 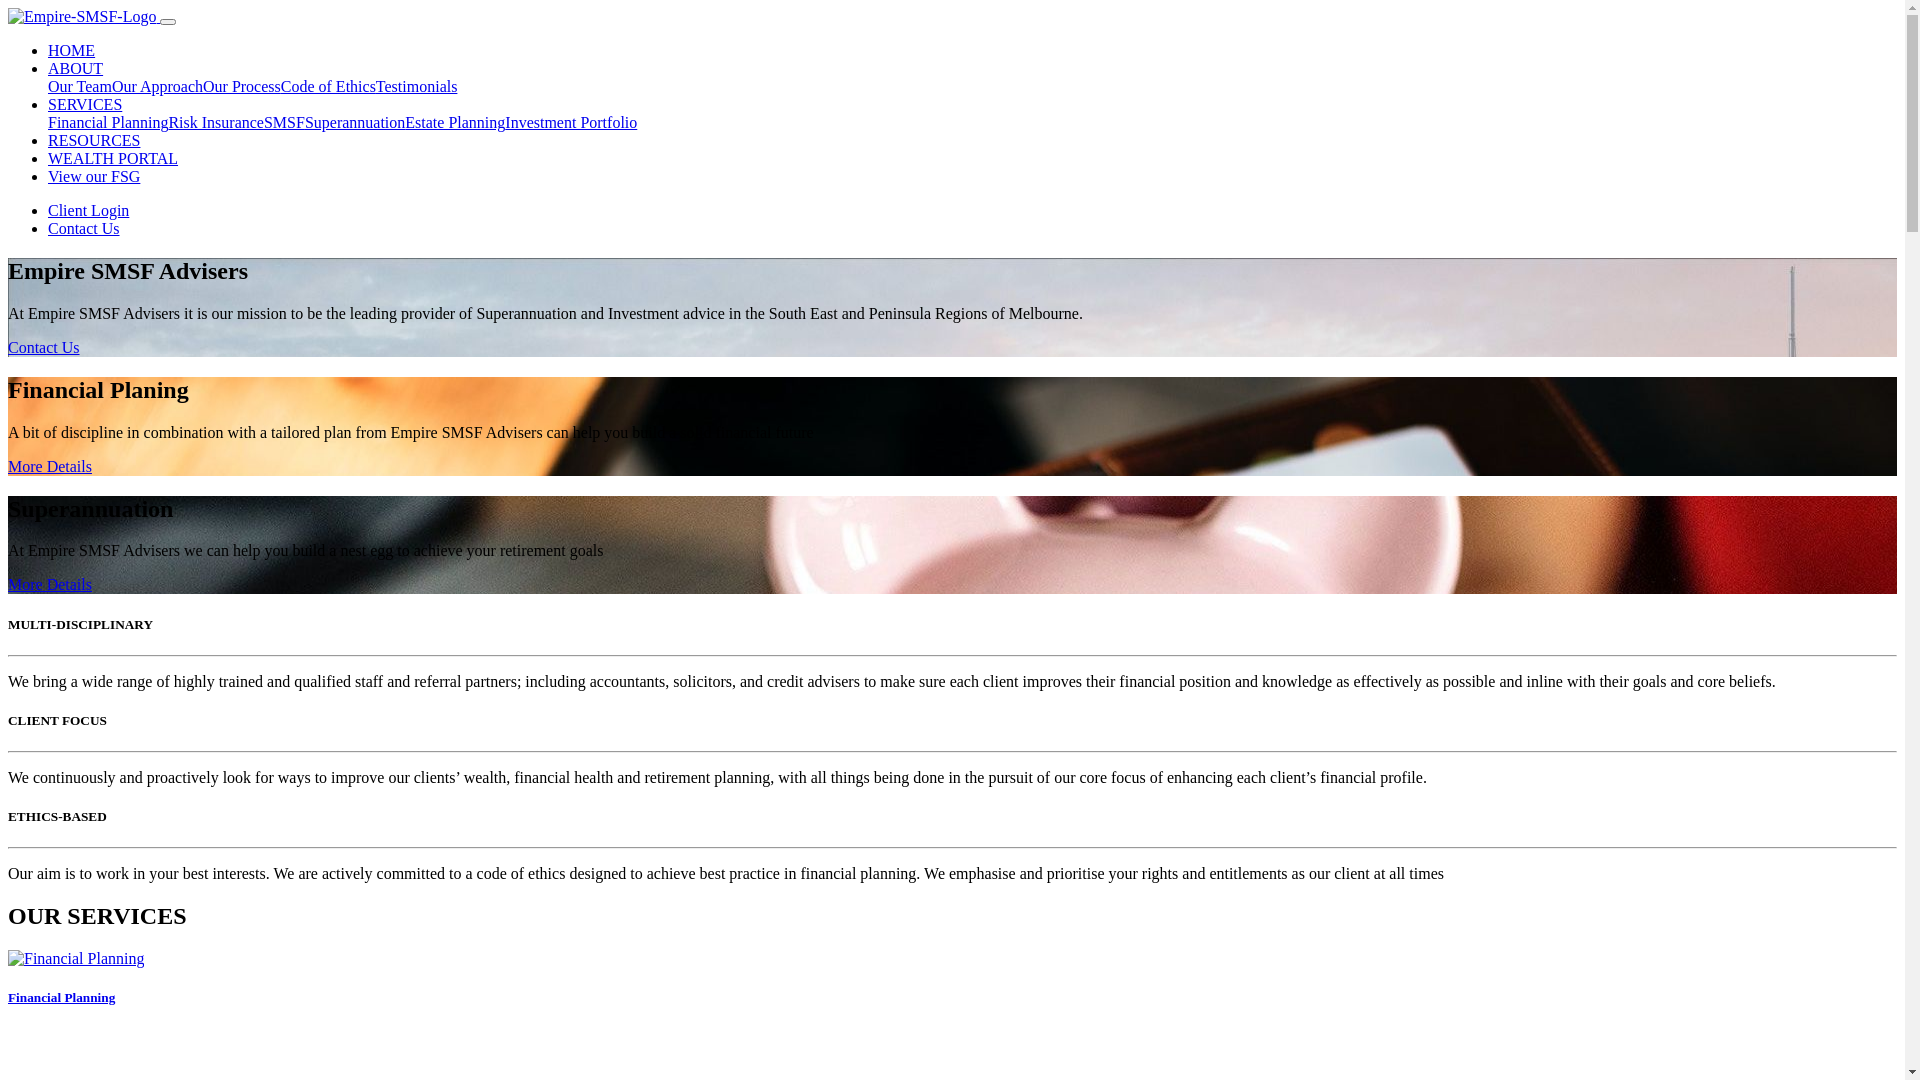 I want to click on Code of Ethics, so click(x=328, y=86).